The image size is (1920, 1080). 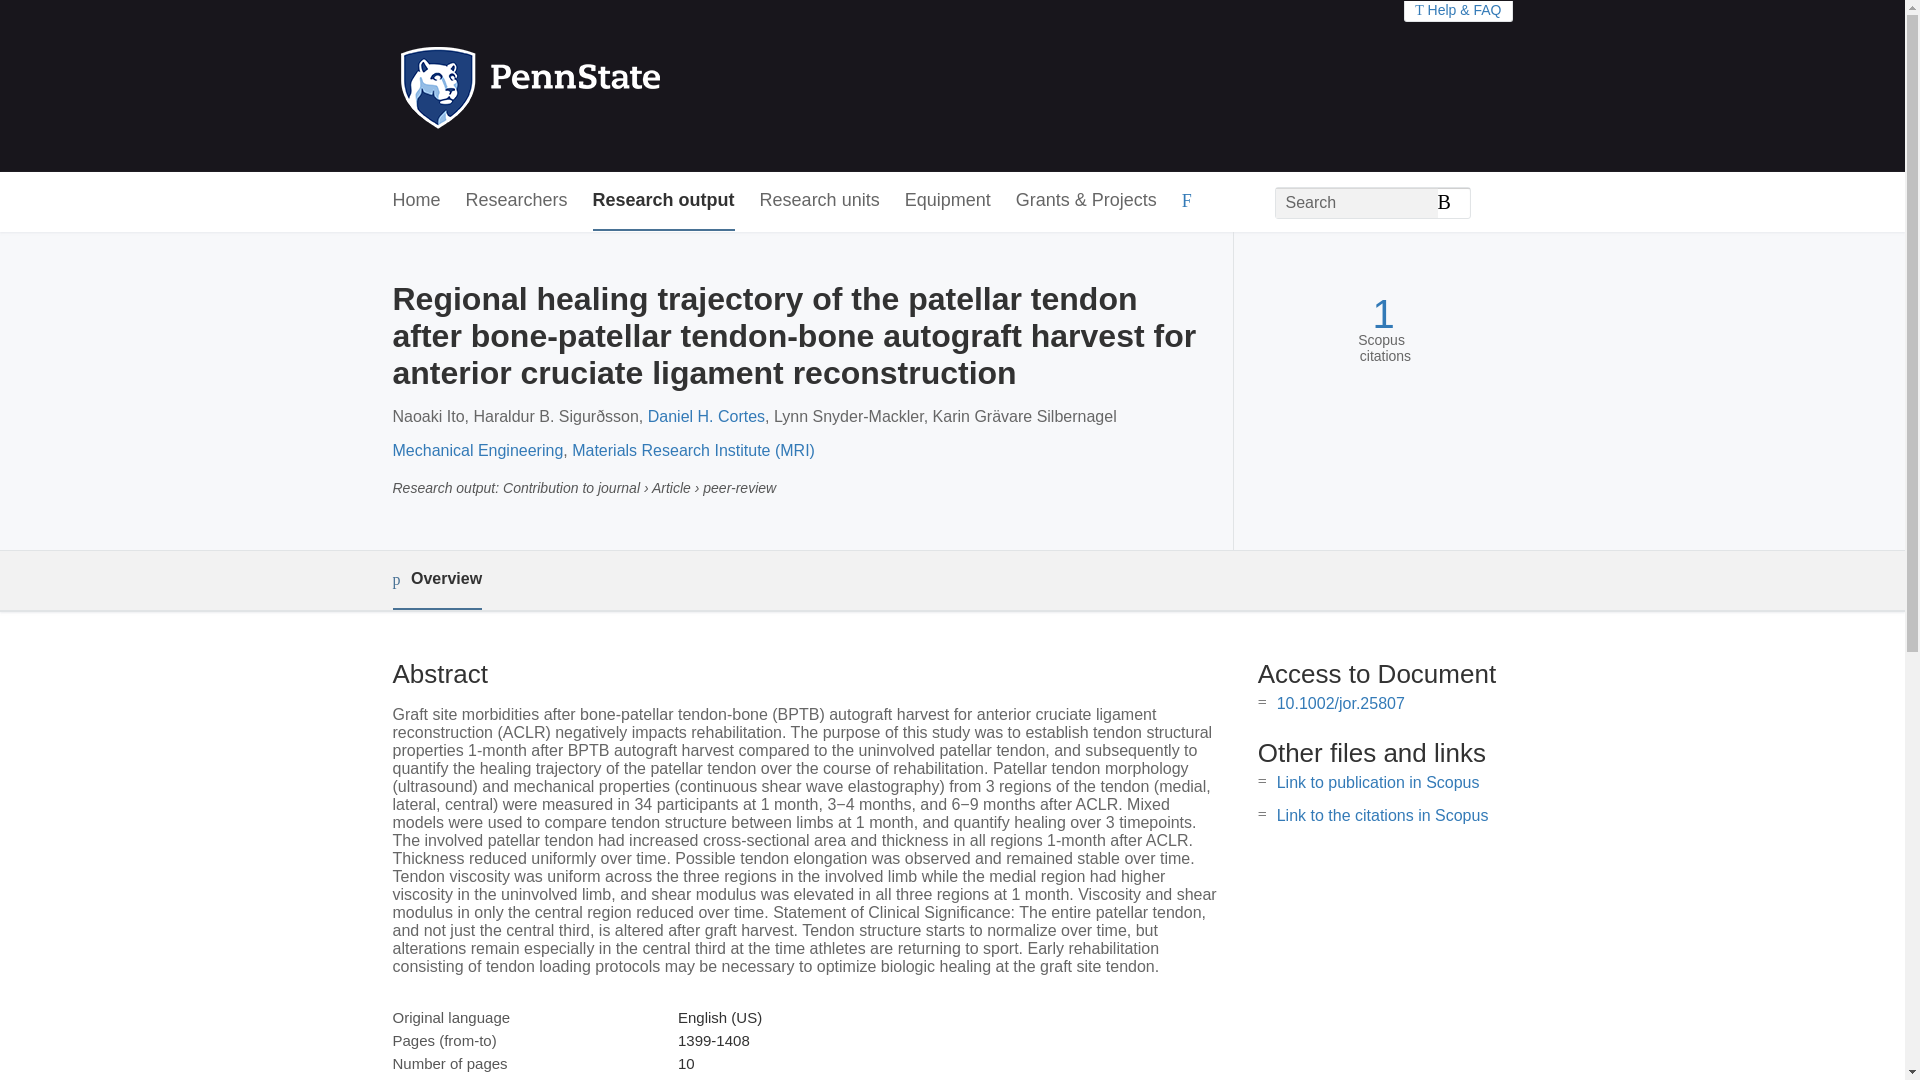 I want to click on Researchers, so click(x=517, y=201).